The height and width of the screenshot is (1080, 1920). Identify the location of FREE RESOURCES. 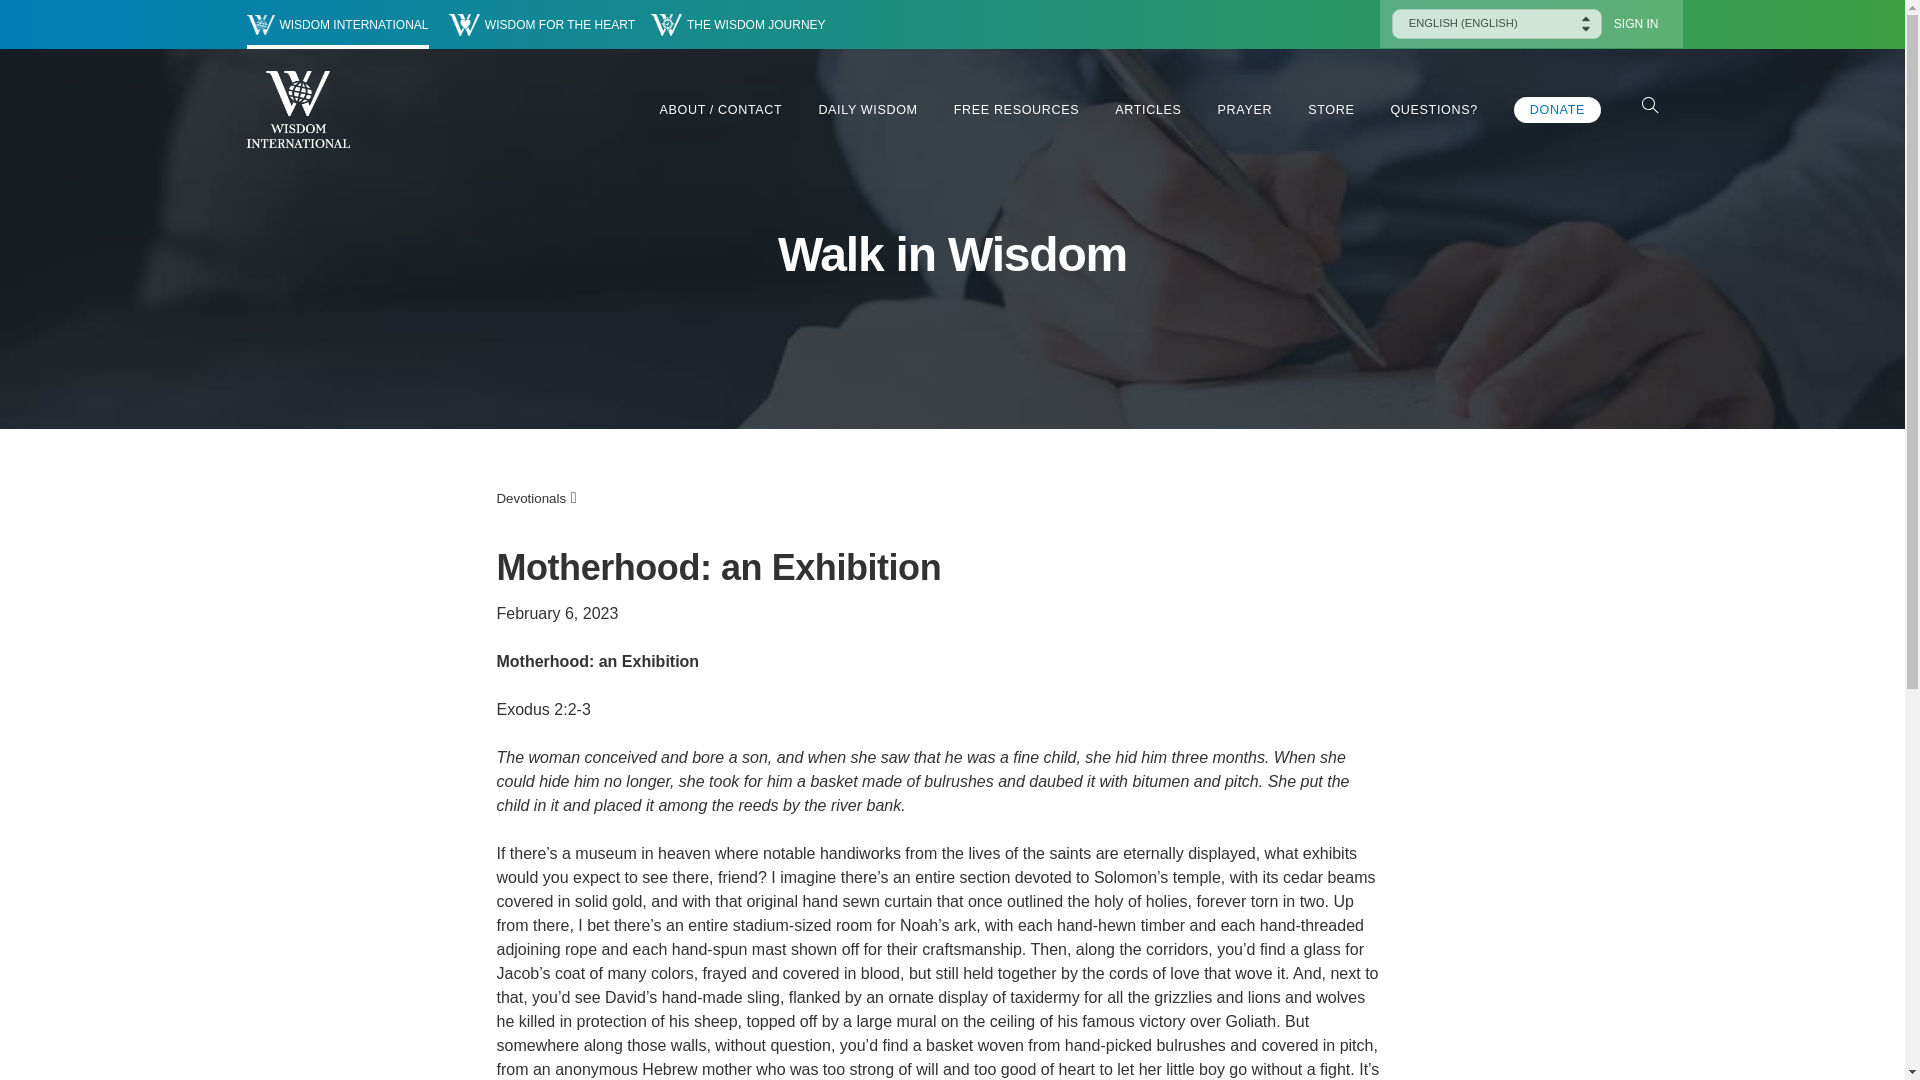
(1016, 110).